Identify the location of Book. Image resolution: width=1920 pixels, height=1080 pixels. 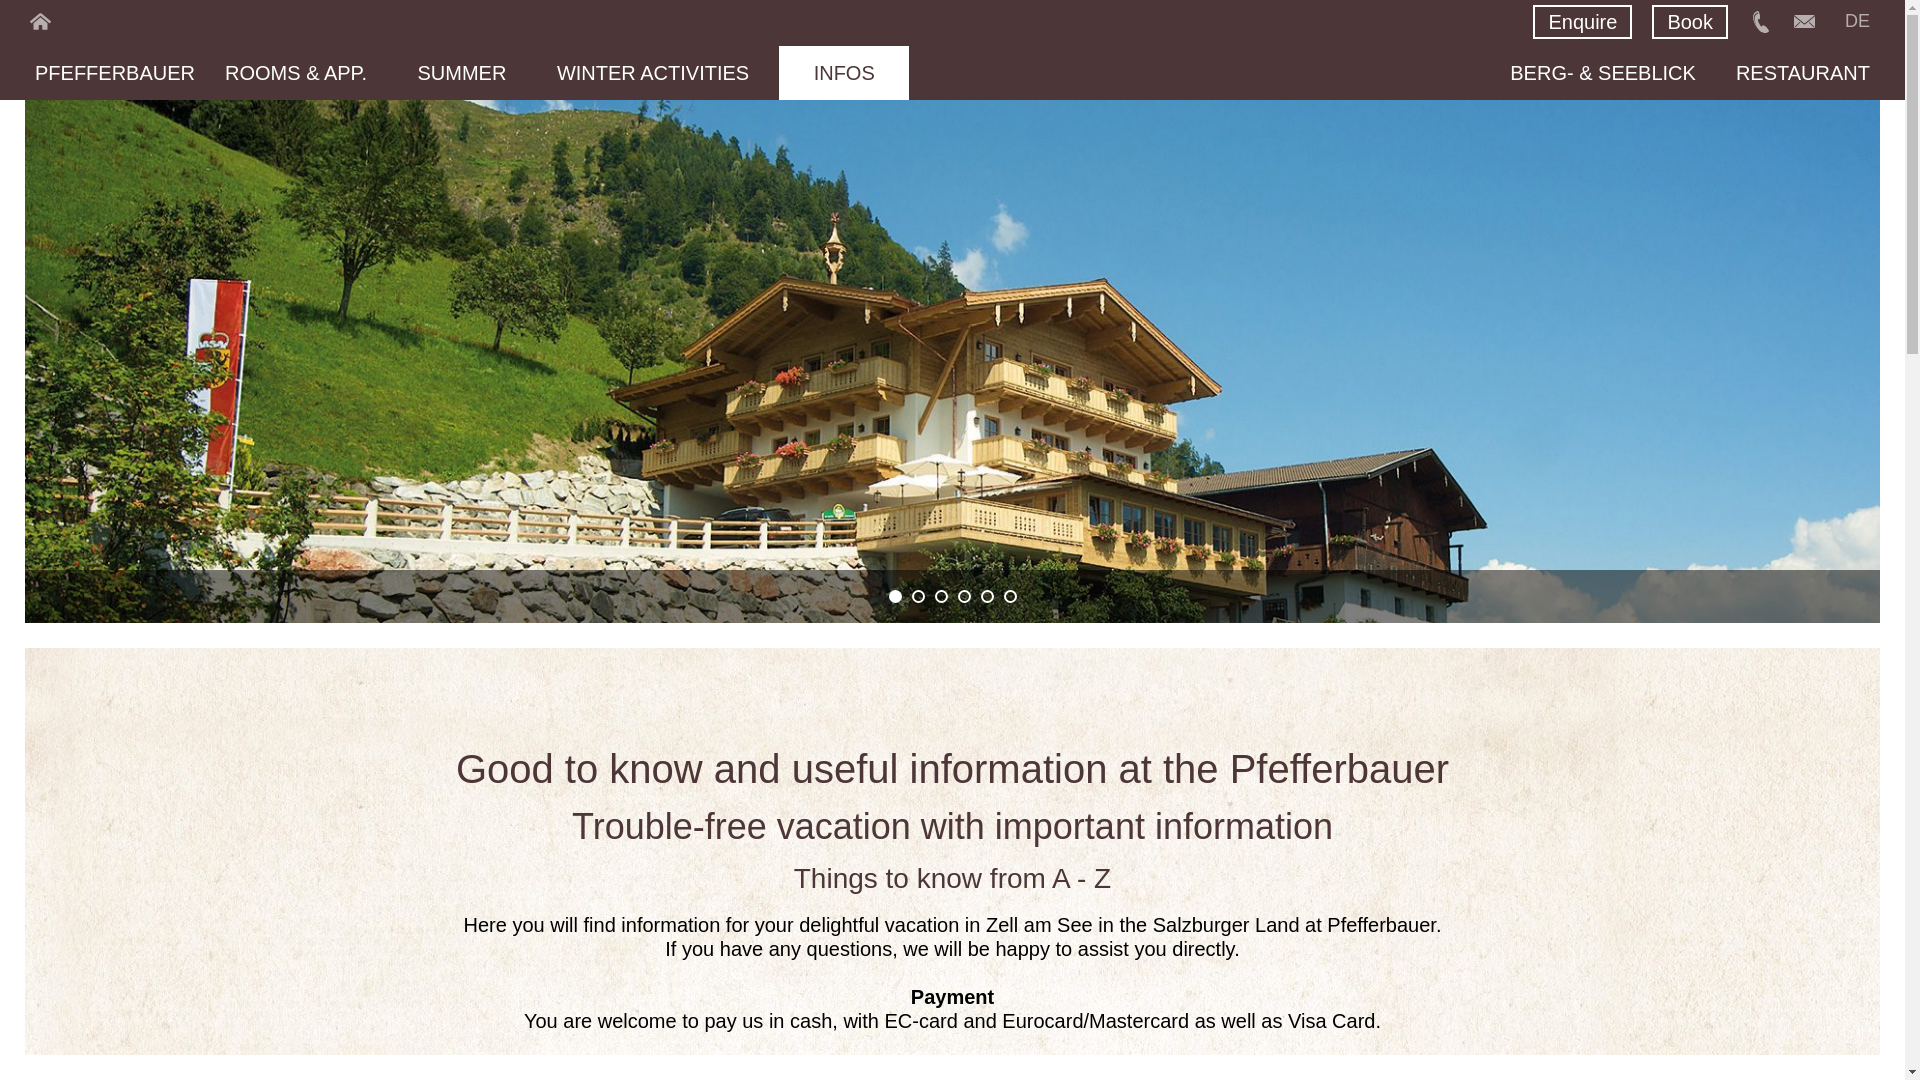
(1690, 22).